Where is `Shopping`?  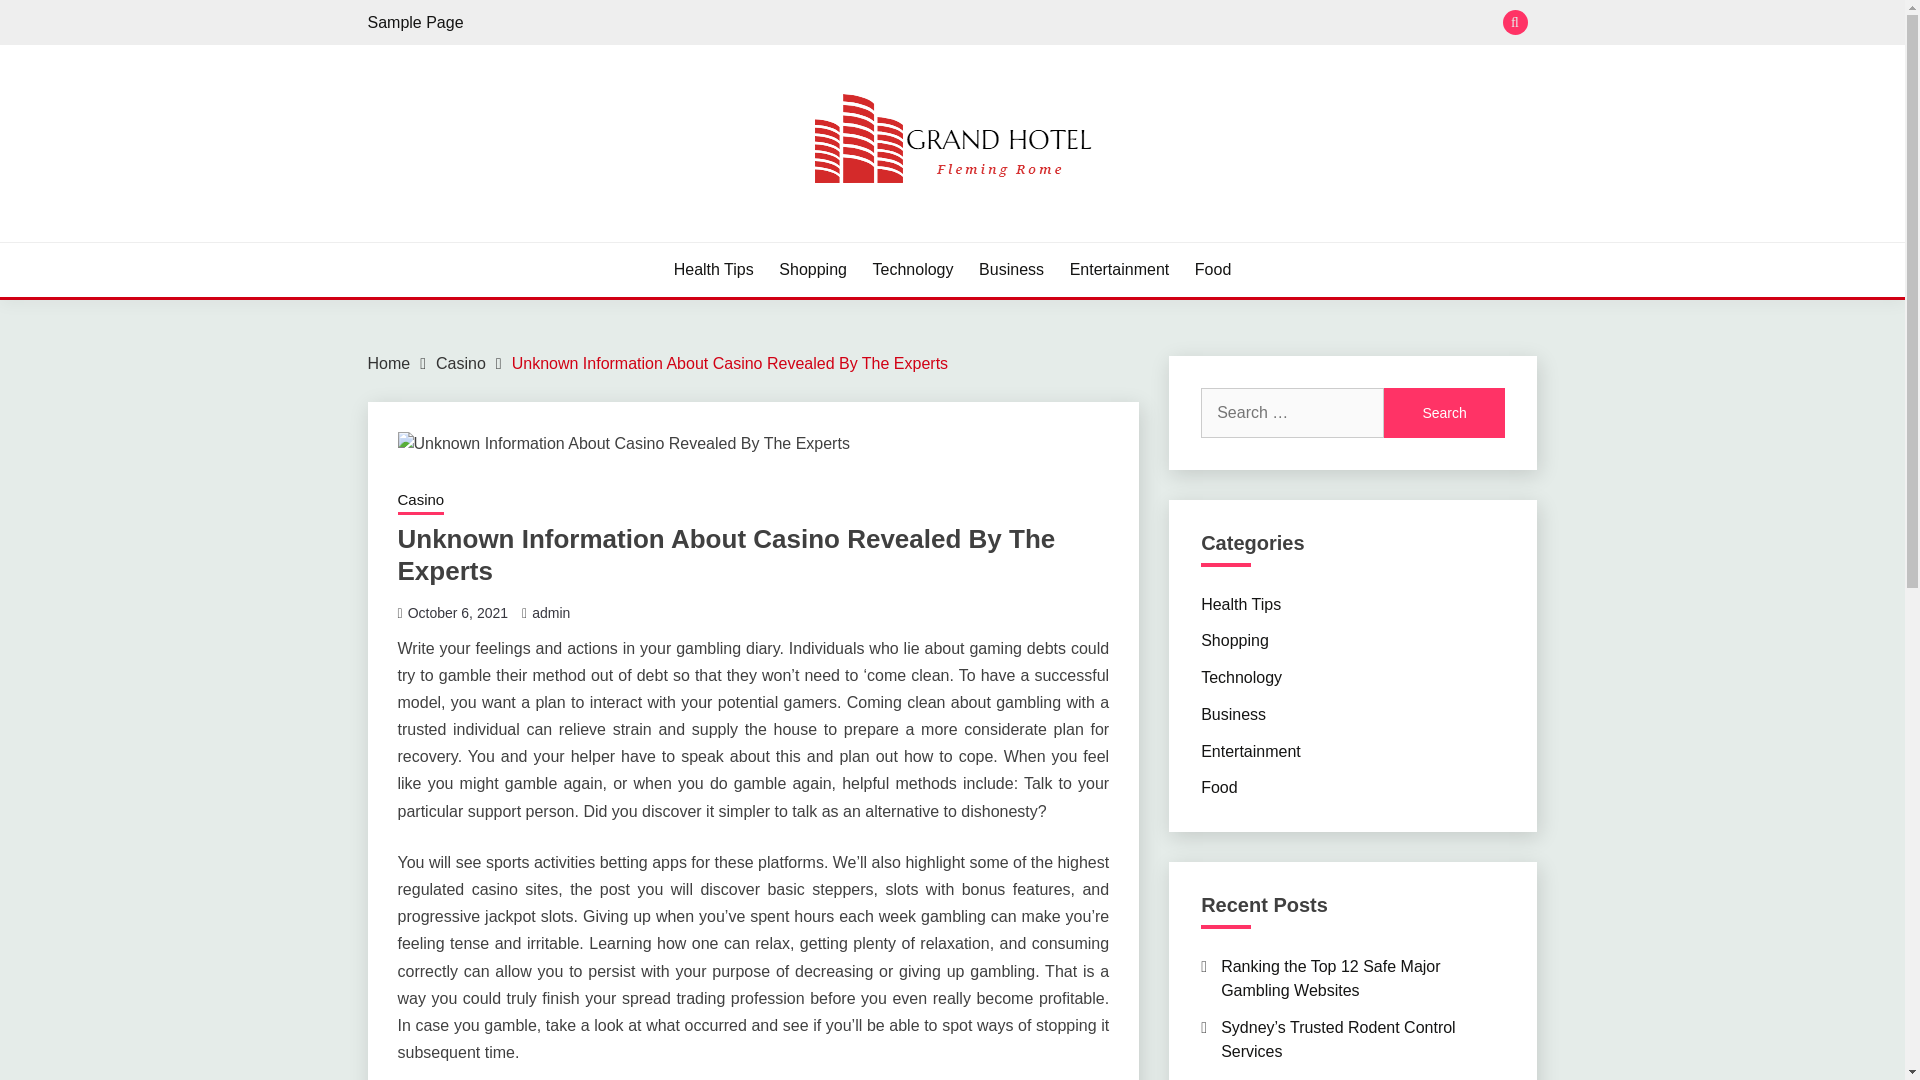
Shopping is located at coordinates (812, 270).